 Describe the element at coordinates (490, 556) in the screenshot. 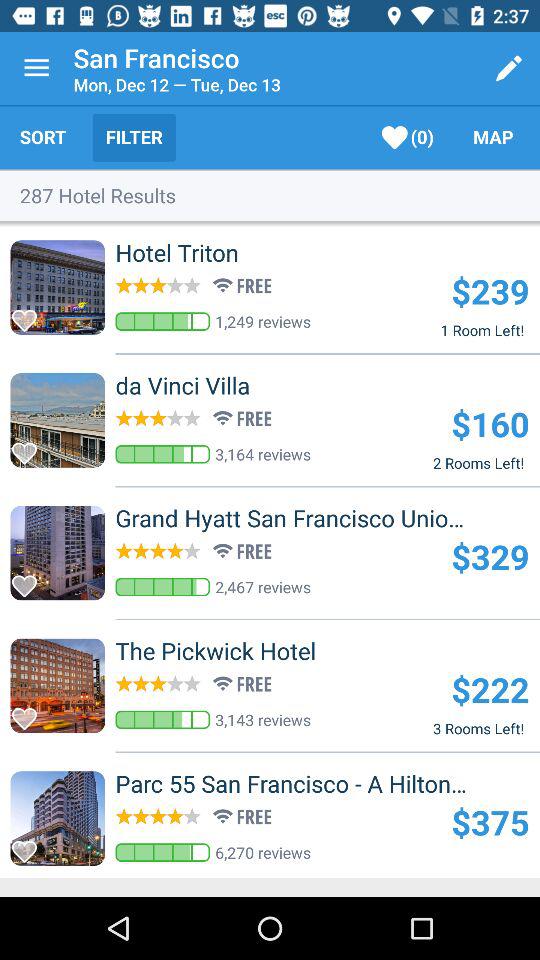

I see `tap $329` at that location.